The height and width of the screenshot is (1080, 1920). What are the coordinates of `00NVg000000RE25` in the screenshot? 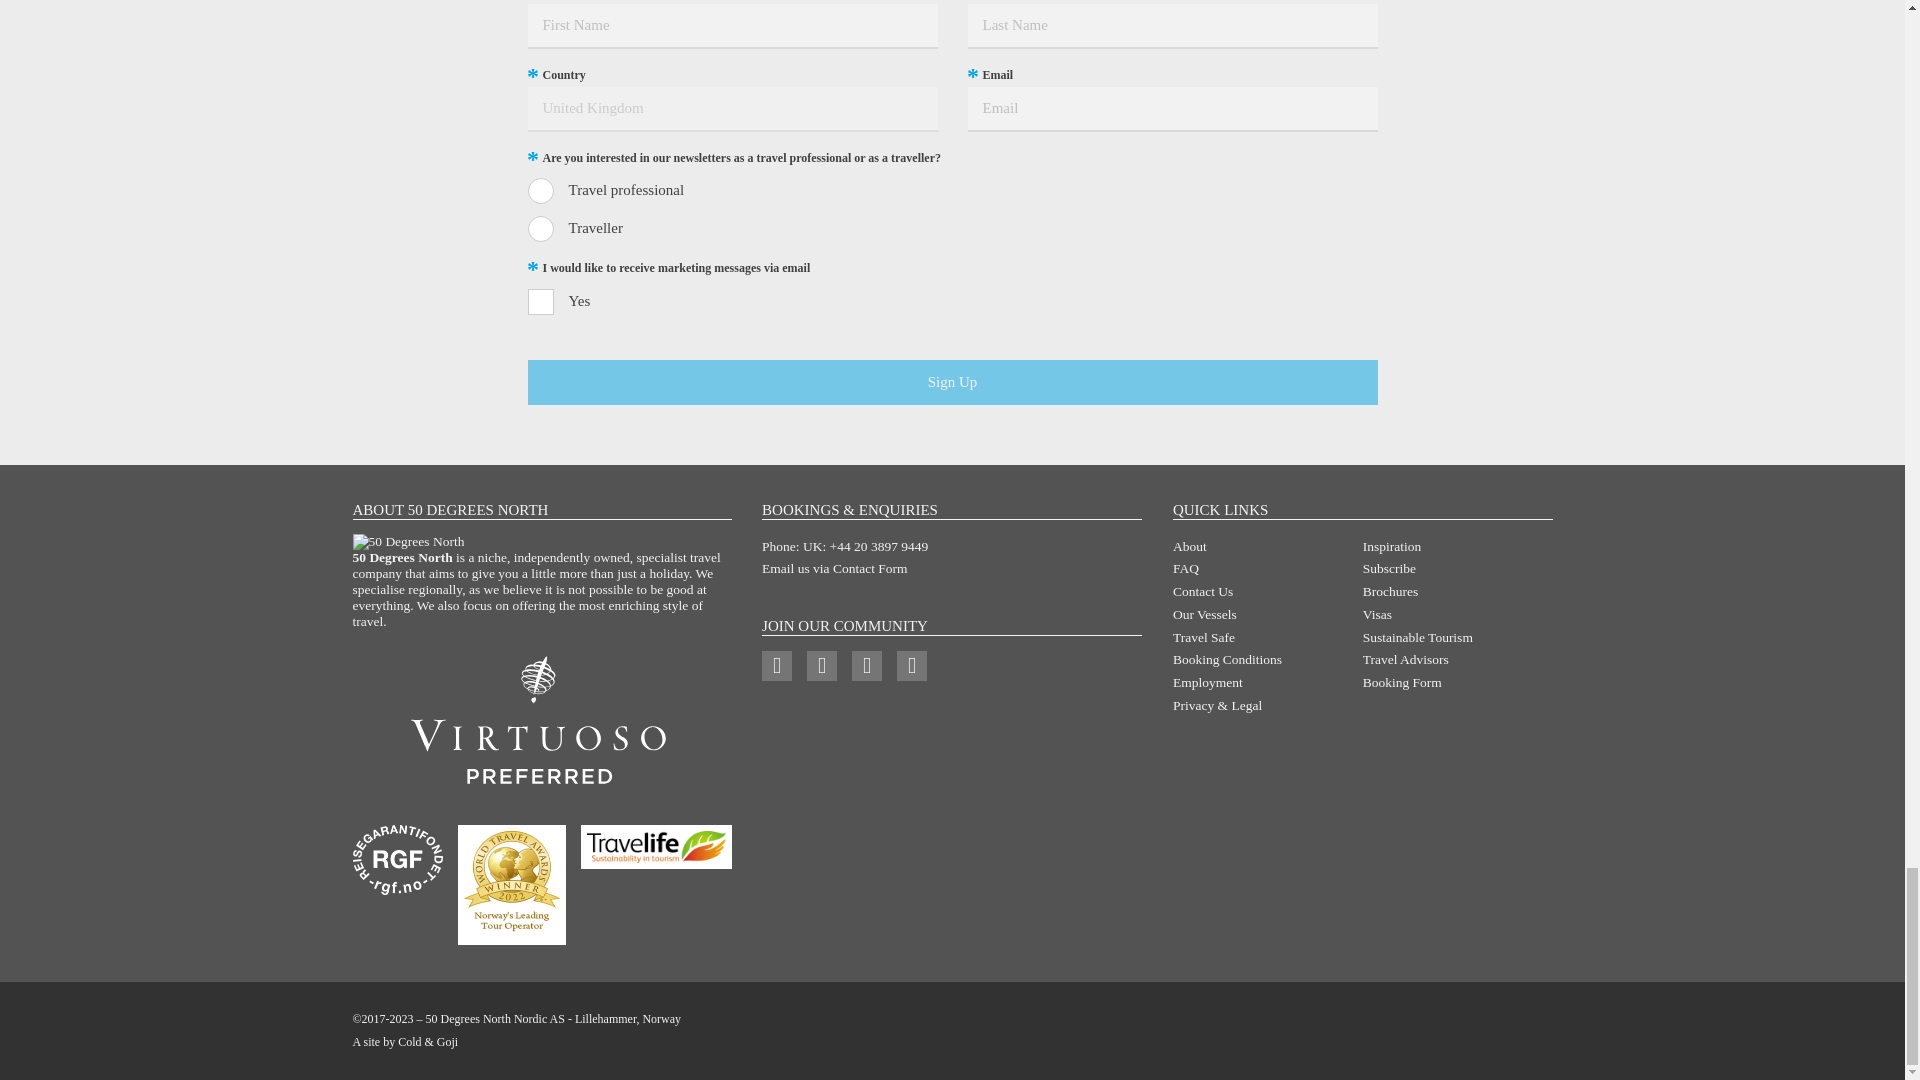 It's located at (541, 228).